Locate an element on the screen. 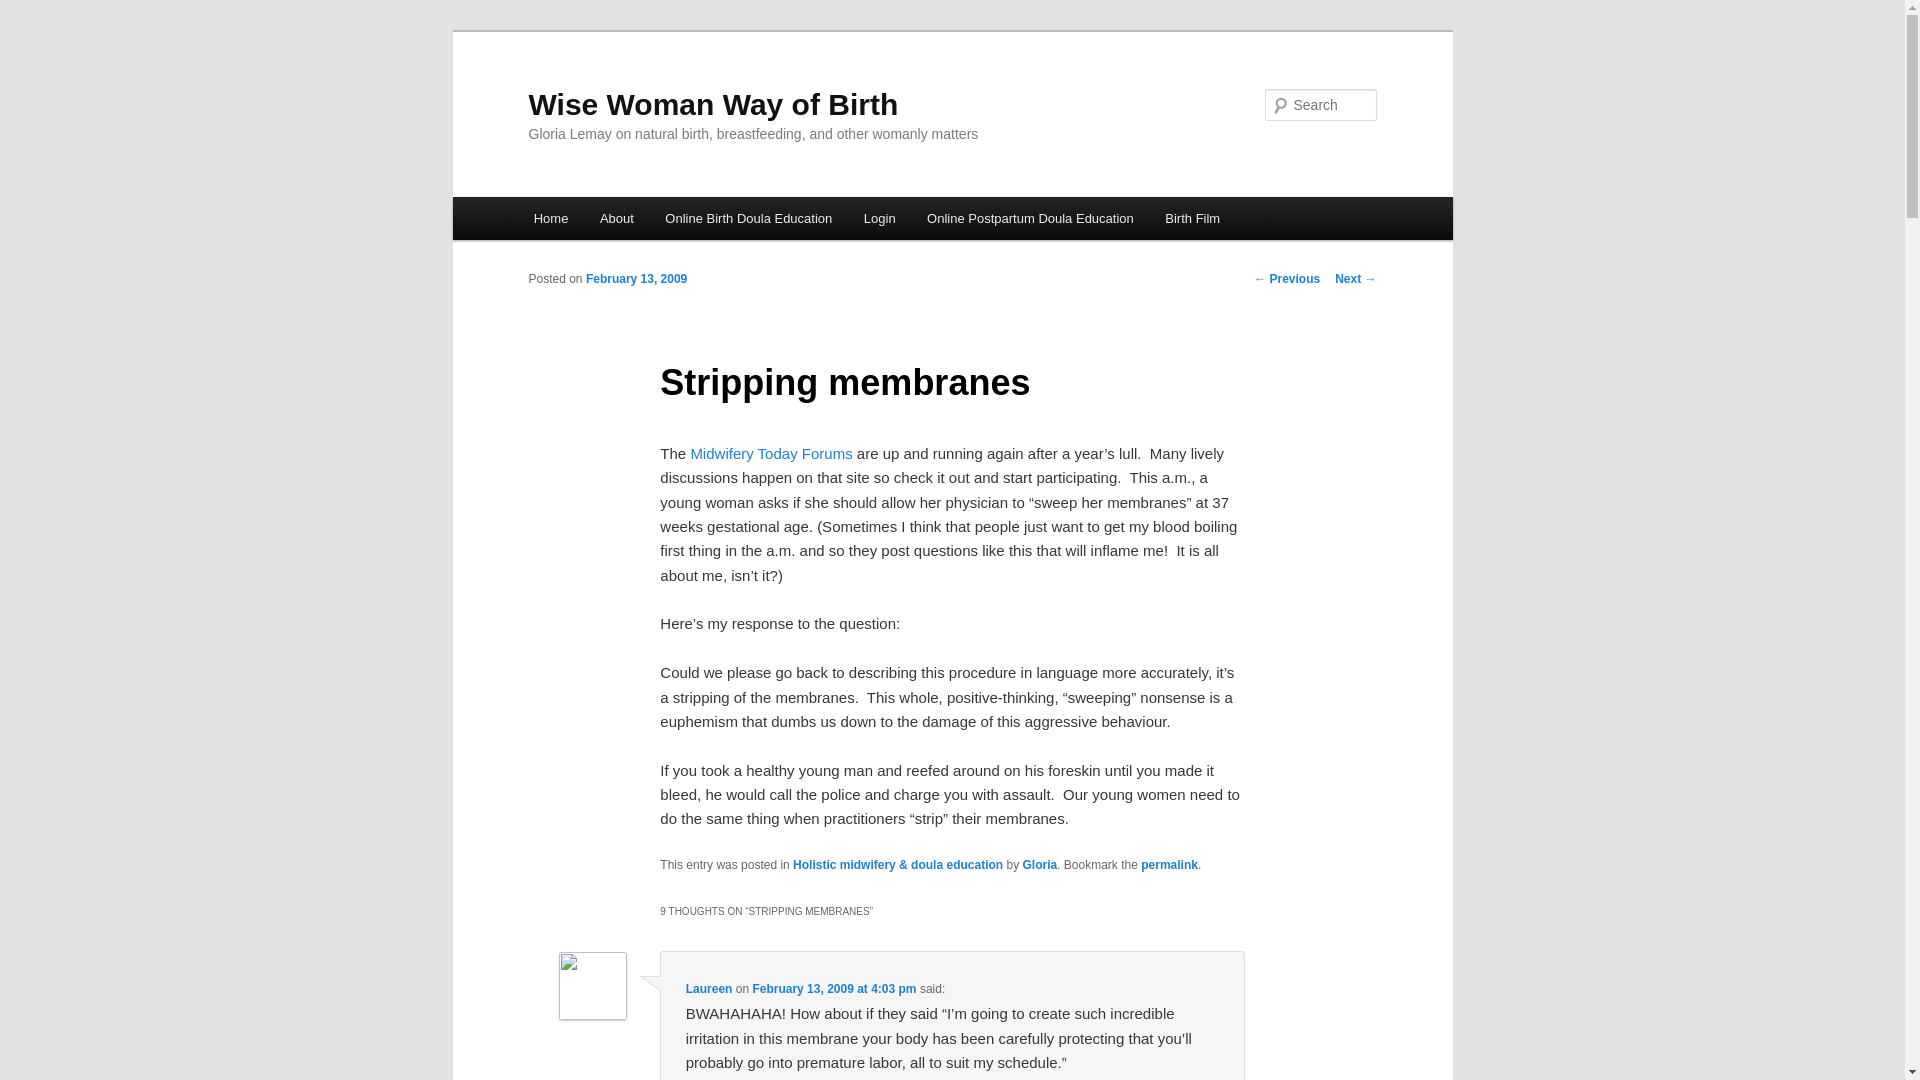 Image resolution: width=1920 pixels, height=1080 pixels. 3:41 pm is located at coordinates (636, 279).